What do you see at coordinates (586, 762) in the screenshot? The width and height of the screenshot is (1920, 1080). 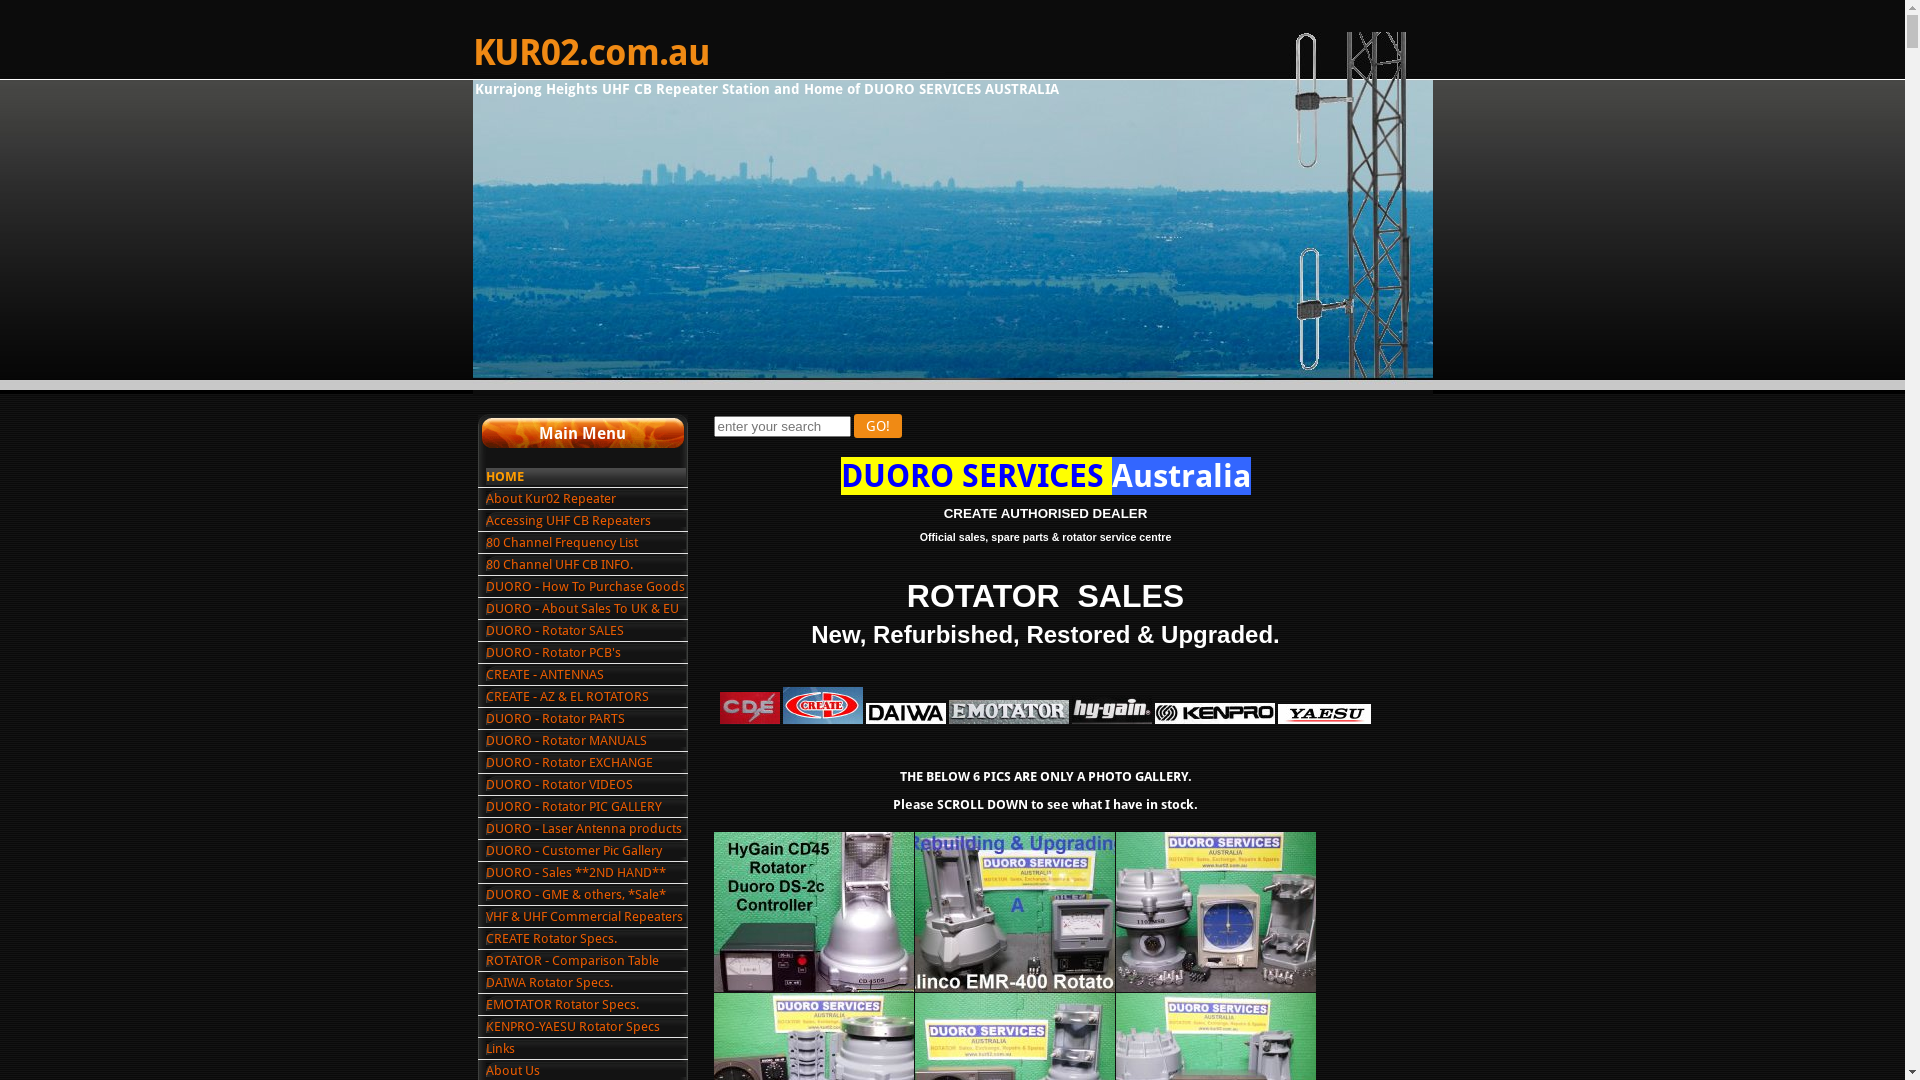 I see `DUORO - Rotator EXCHANGE` at bounding box center [586, 762].